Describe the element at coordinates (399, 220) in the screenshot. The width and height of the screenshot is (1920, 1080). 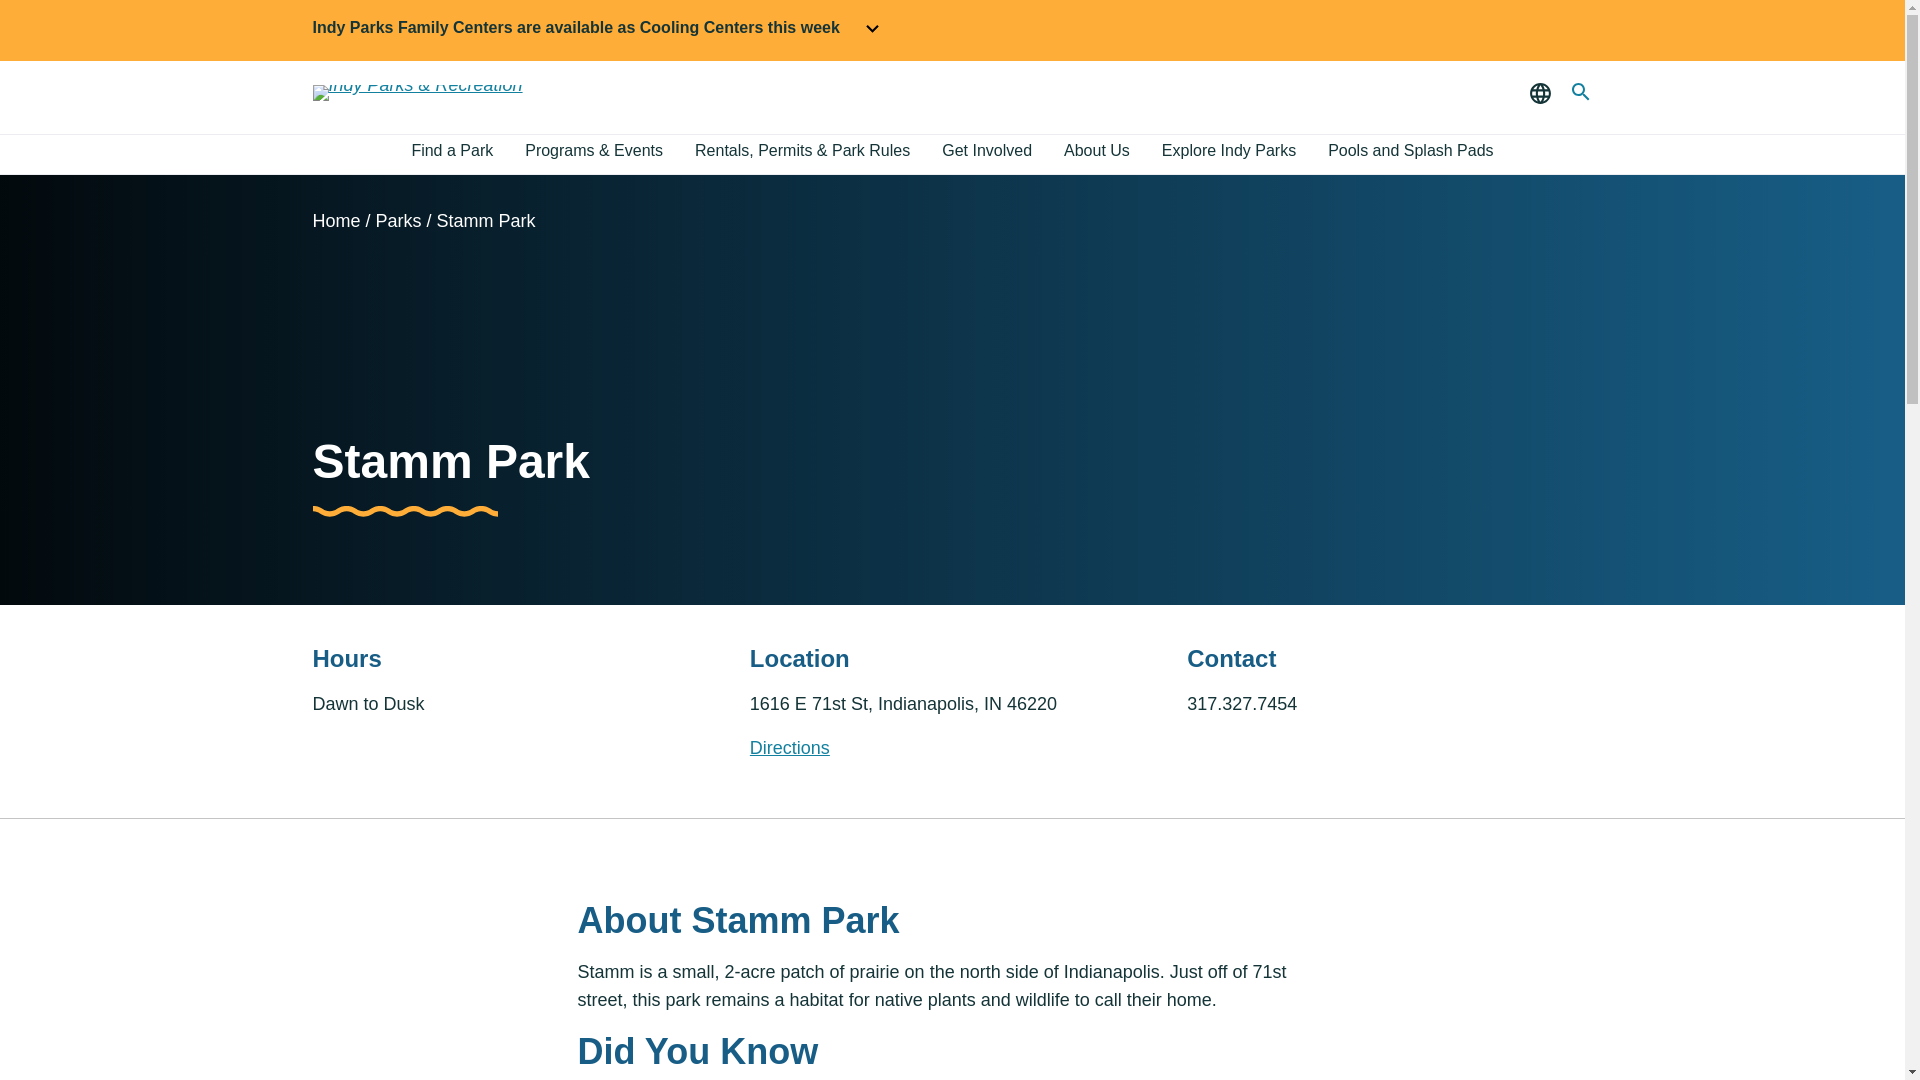
I see `Parks` at that location.